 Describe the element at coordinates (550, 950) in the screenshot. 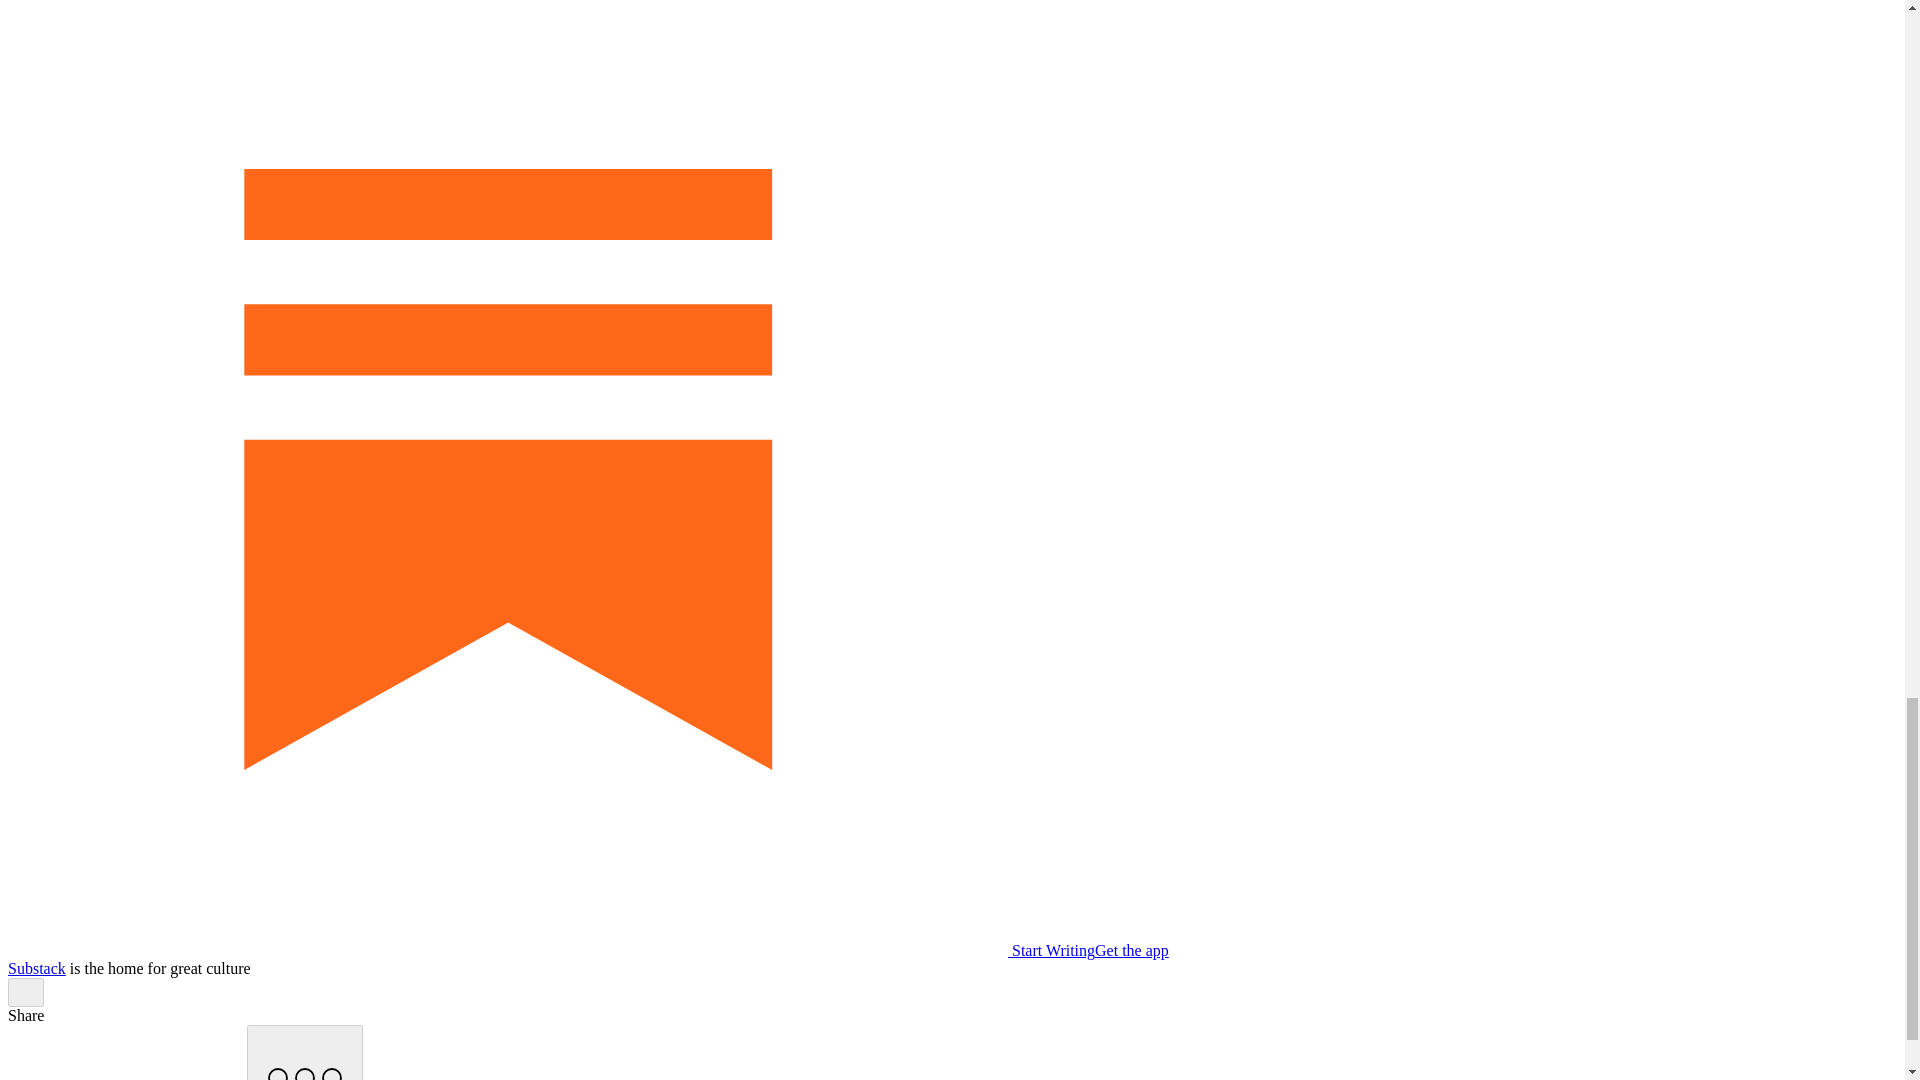

I see `Start Writing` at that location.